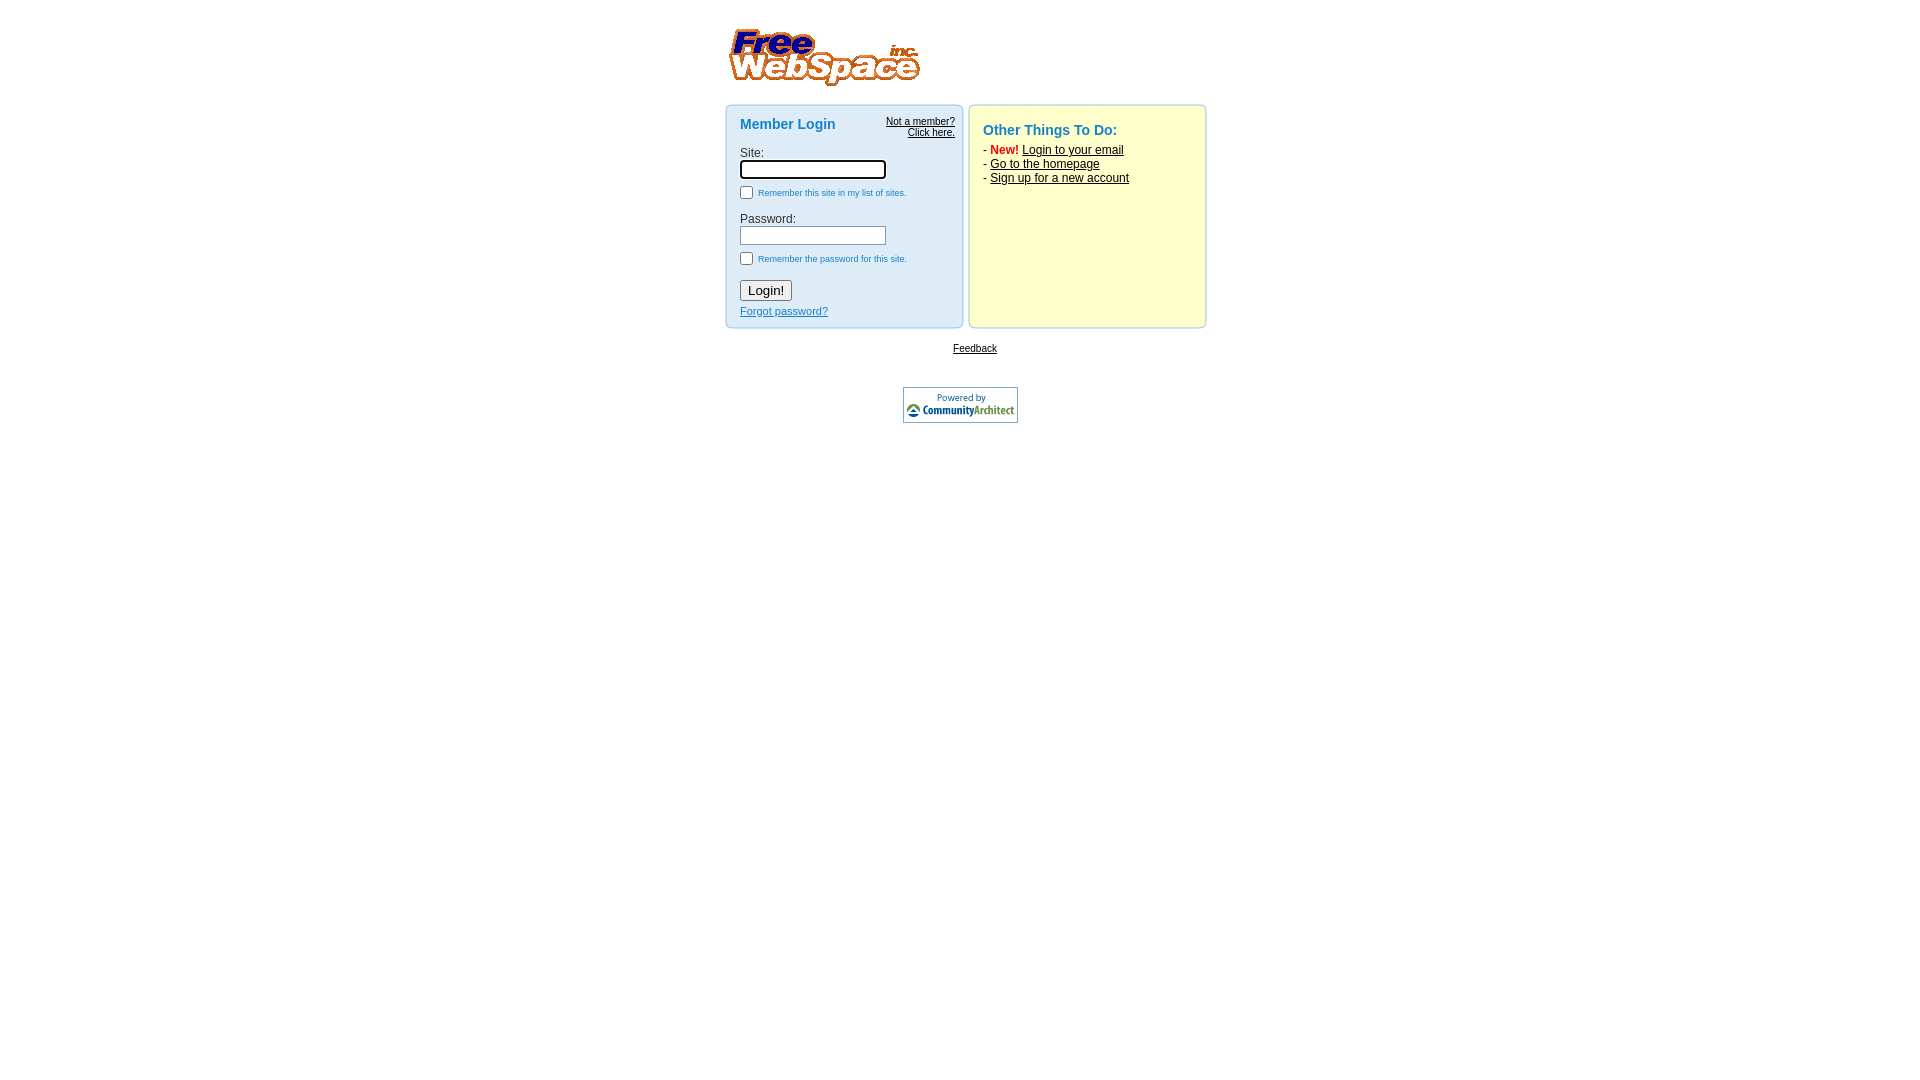  Describe the element at coordinates (766, 290) in the screenshot. I see `Login!` at that location.